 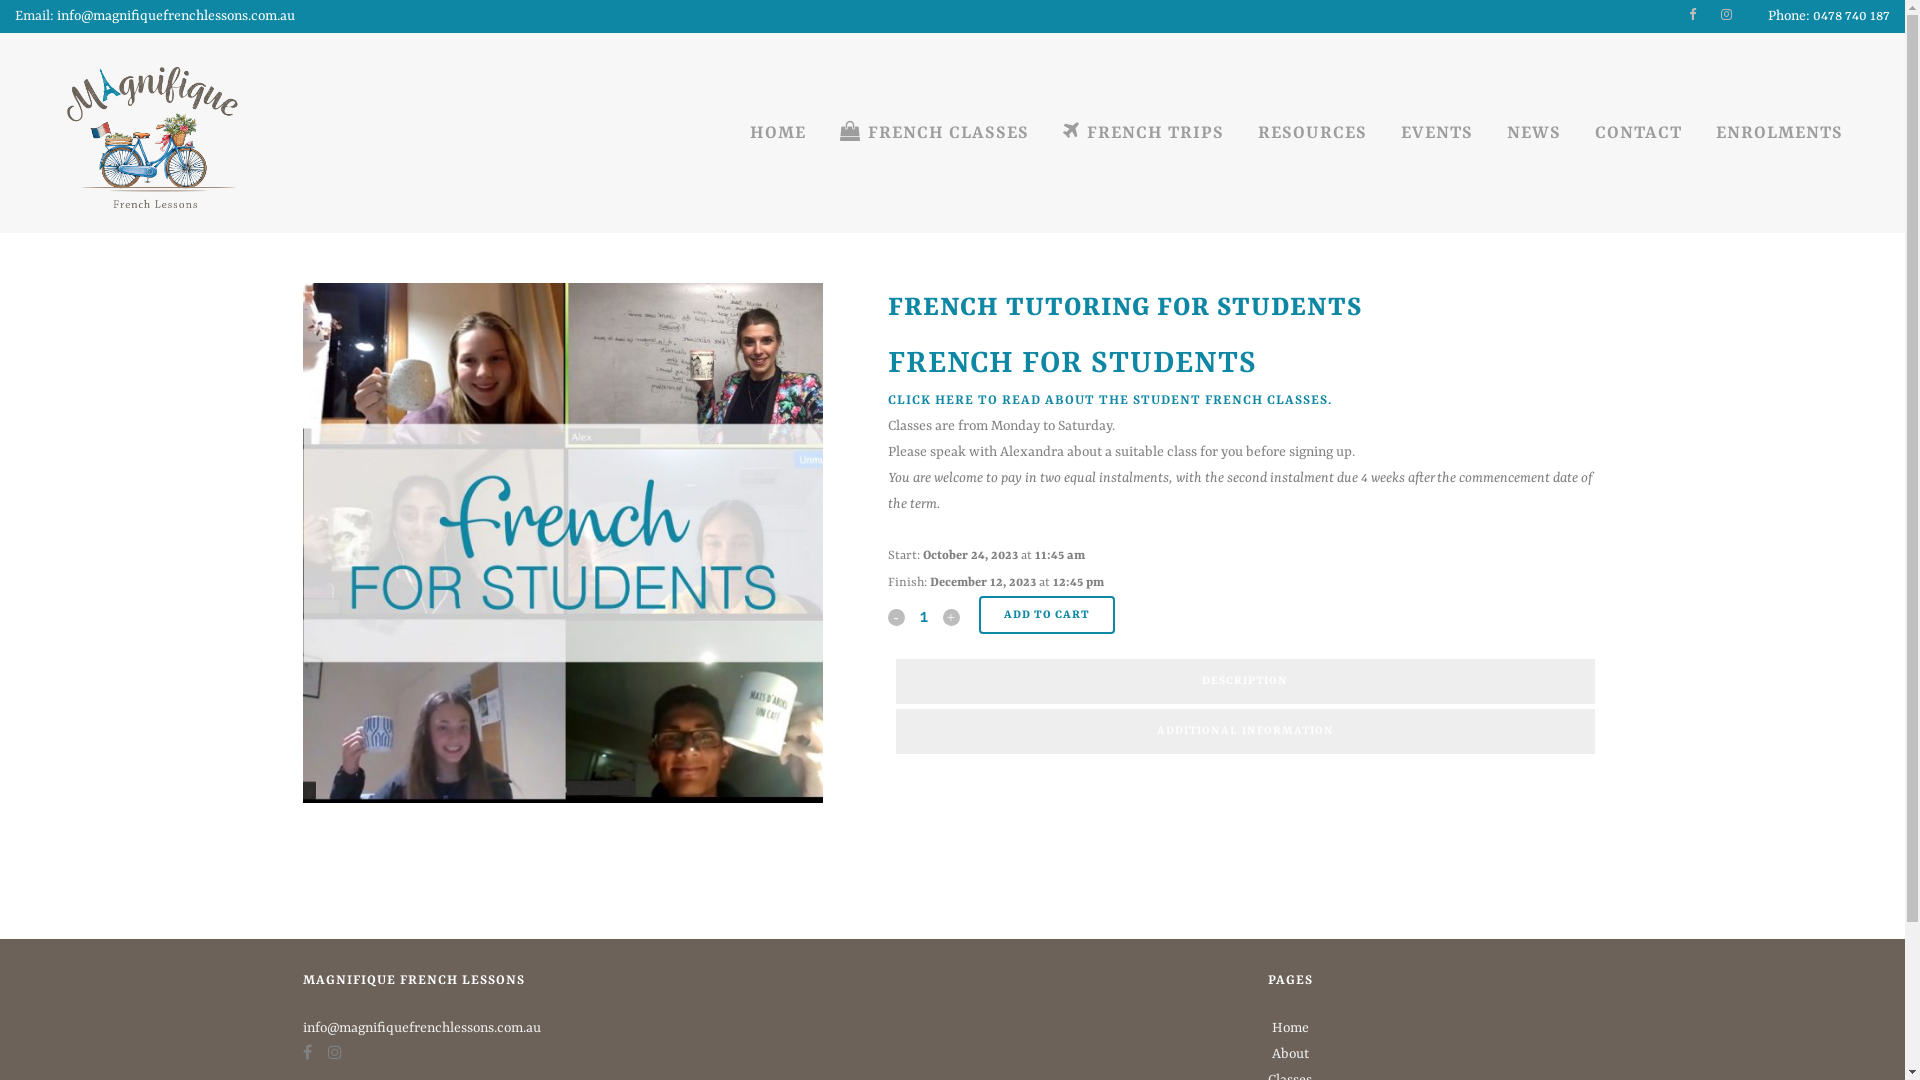 I want to click on CONTACT, so click(x=1638, y=133).